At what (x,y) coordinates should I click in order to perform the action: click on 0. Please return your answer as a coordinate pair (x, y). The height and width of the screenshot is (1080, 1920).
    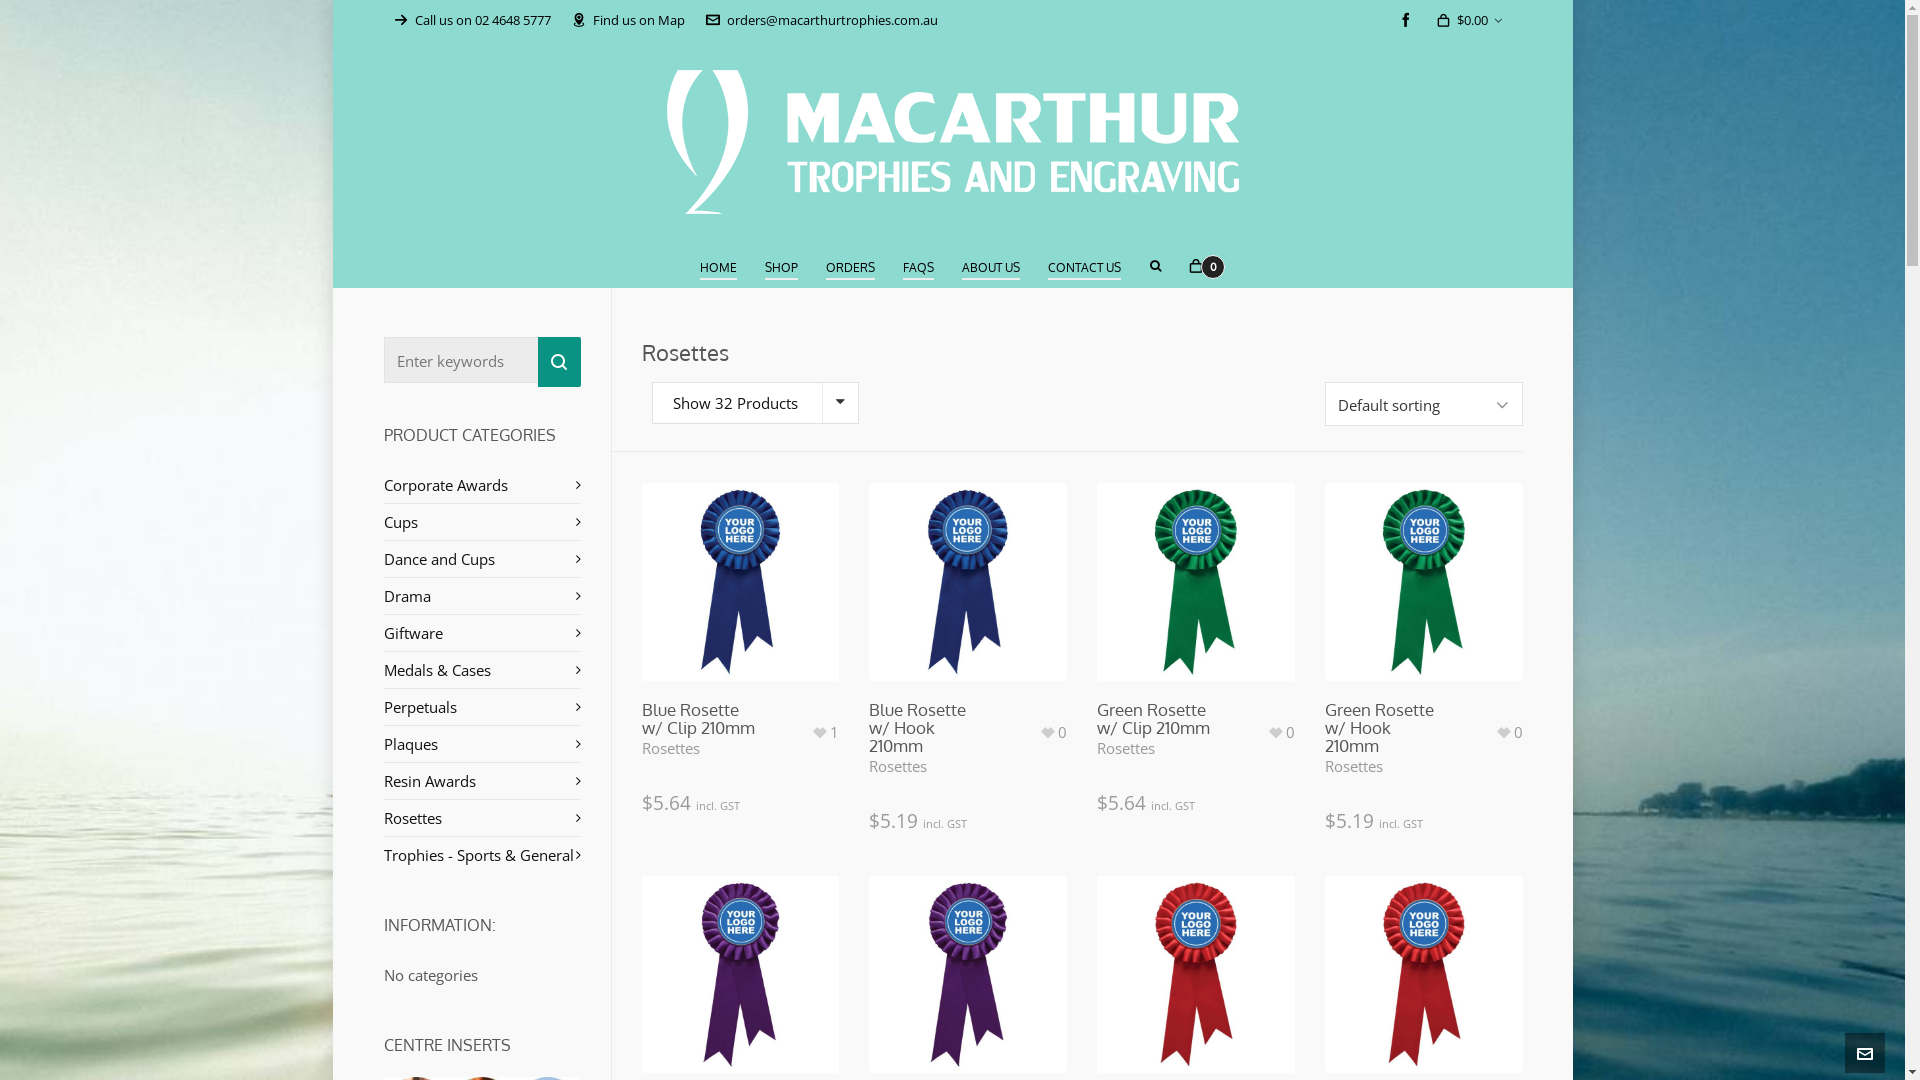
    Looking at the image, I should click on (1196, 266).